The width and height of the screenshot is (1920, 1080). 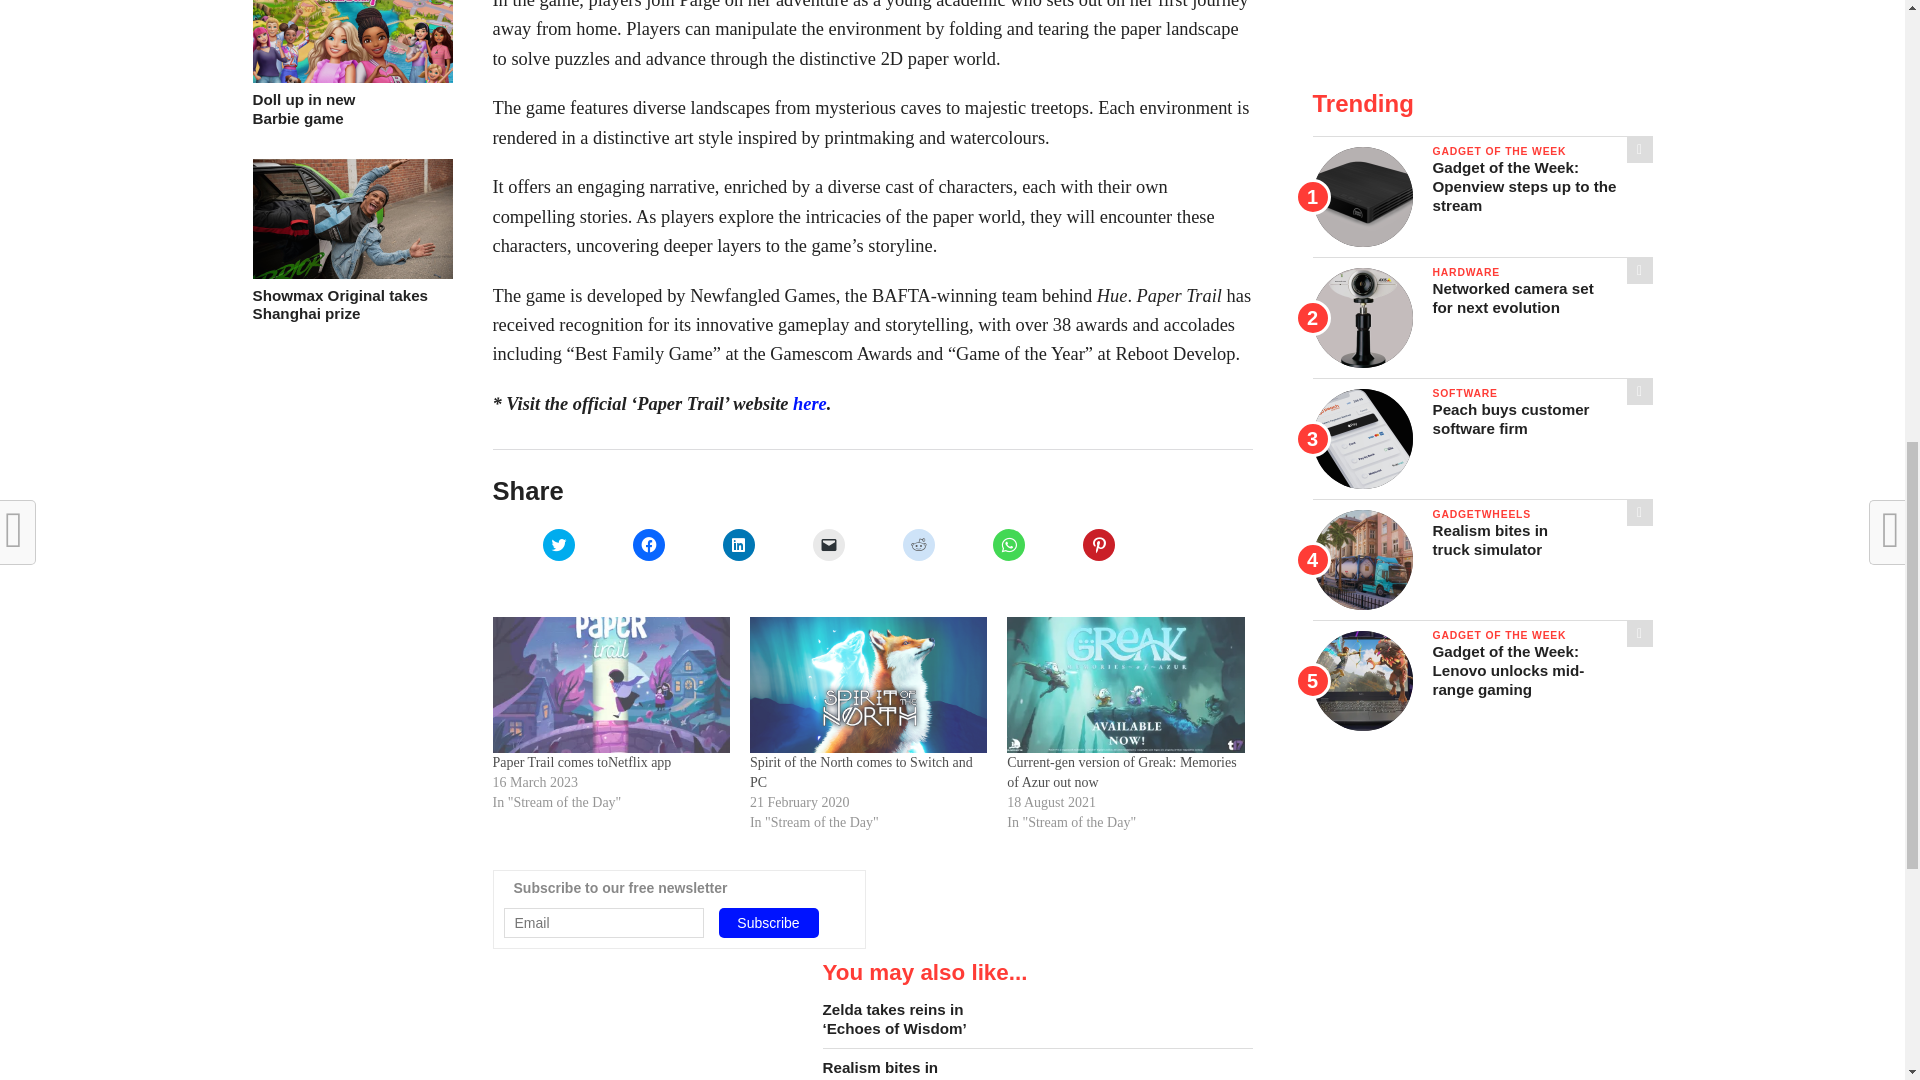 What do you see at coordinates (558, 544) in the screenshot?
I see `Click to share on Twitter` at bounding box center [558, 544].